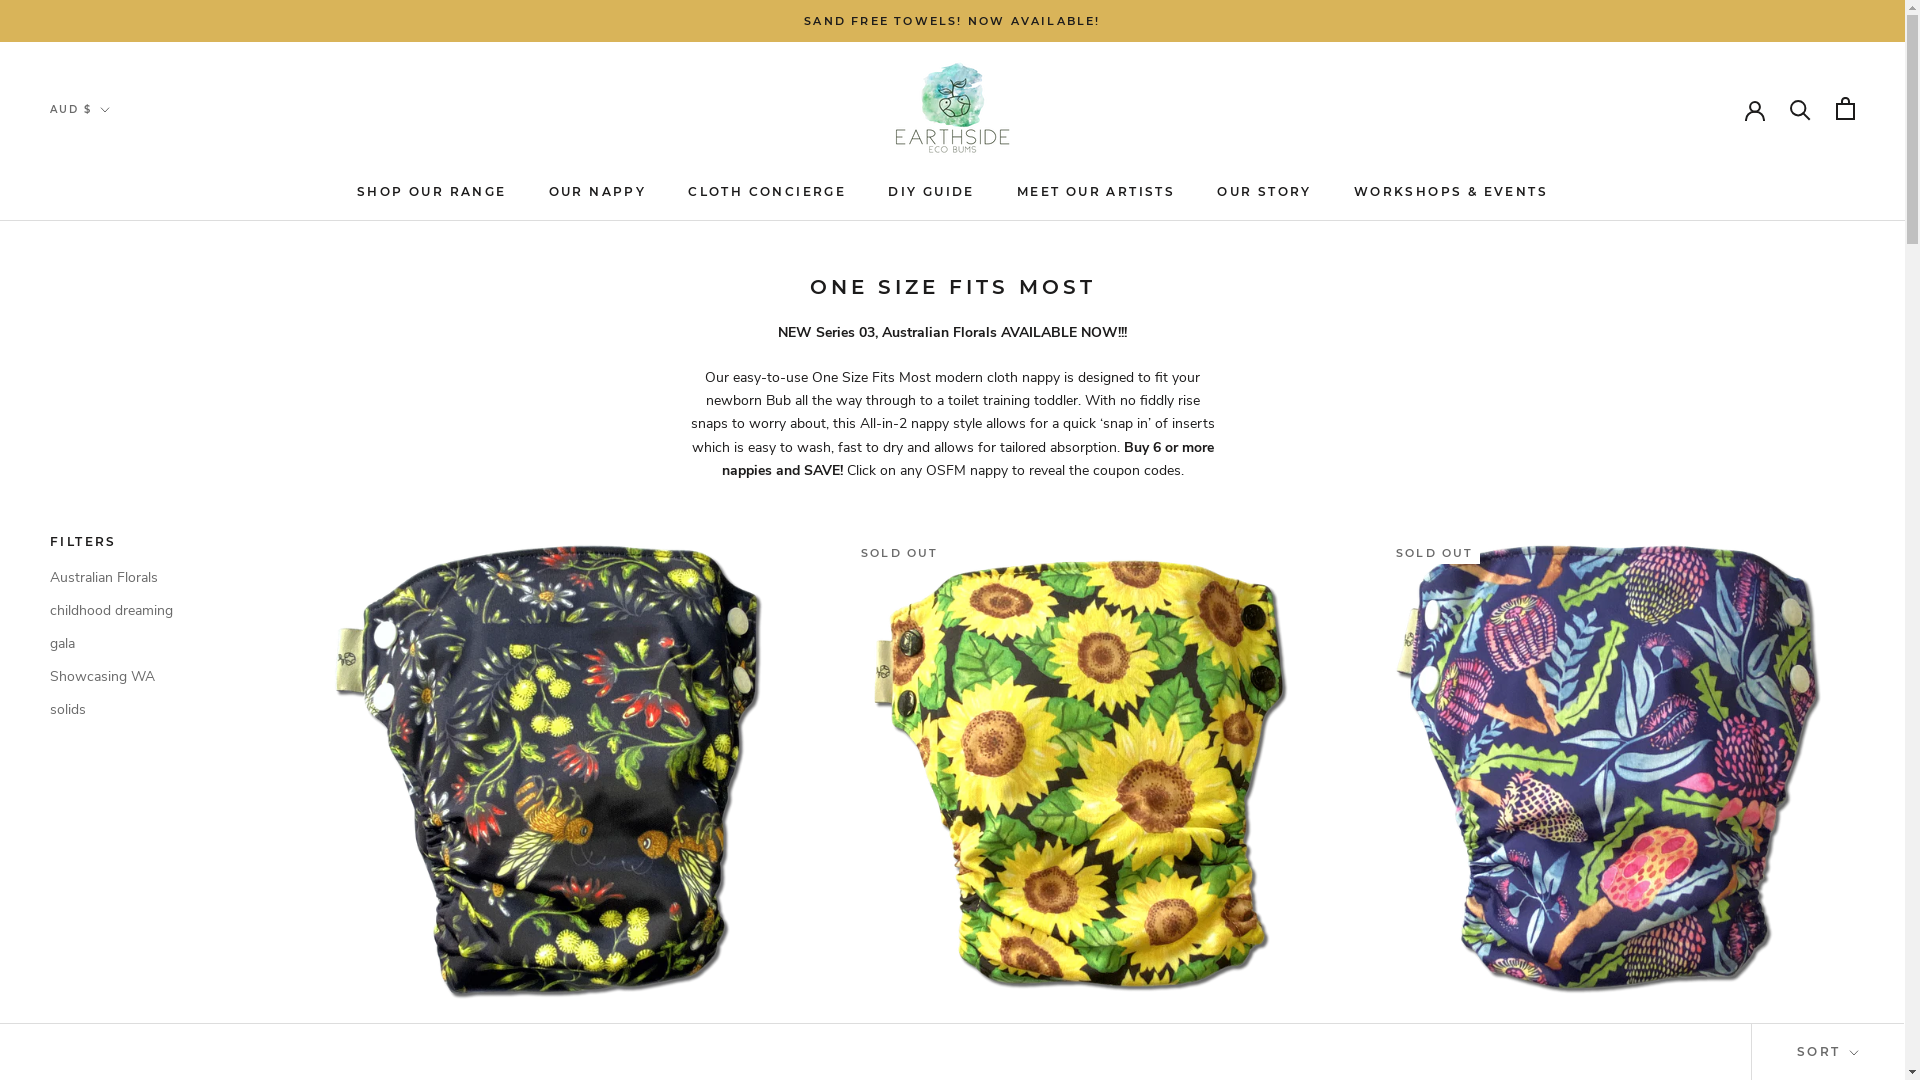 This screenshot has width=1920, height=1080. I want to click on SAND FREE TOWELS! NOW AVAILABLE!, so click(952, 21).